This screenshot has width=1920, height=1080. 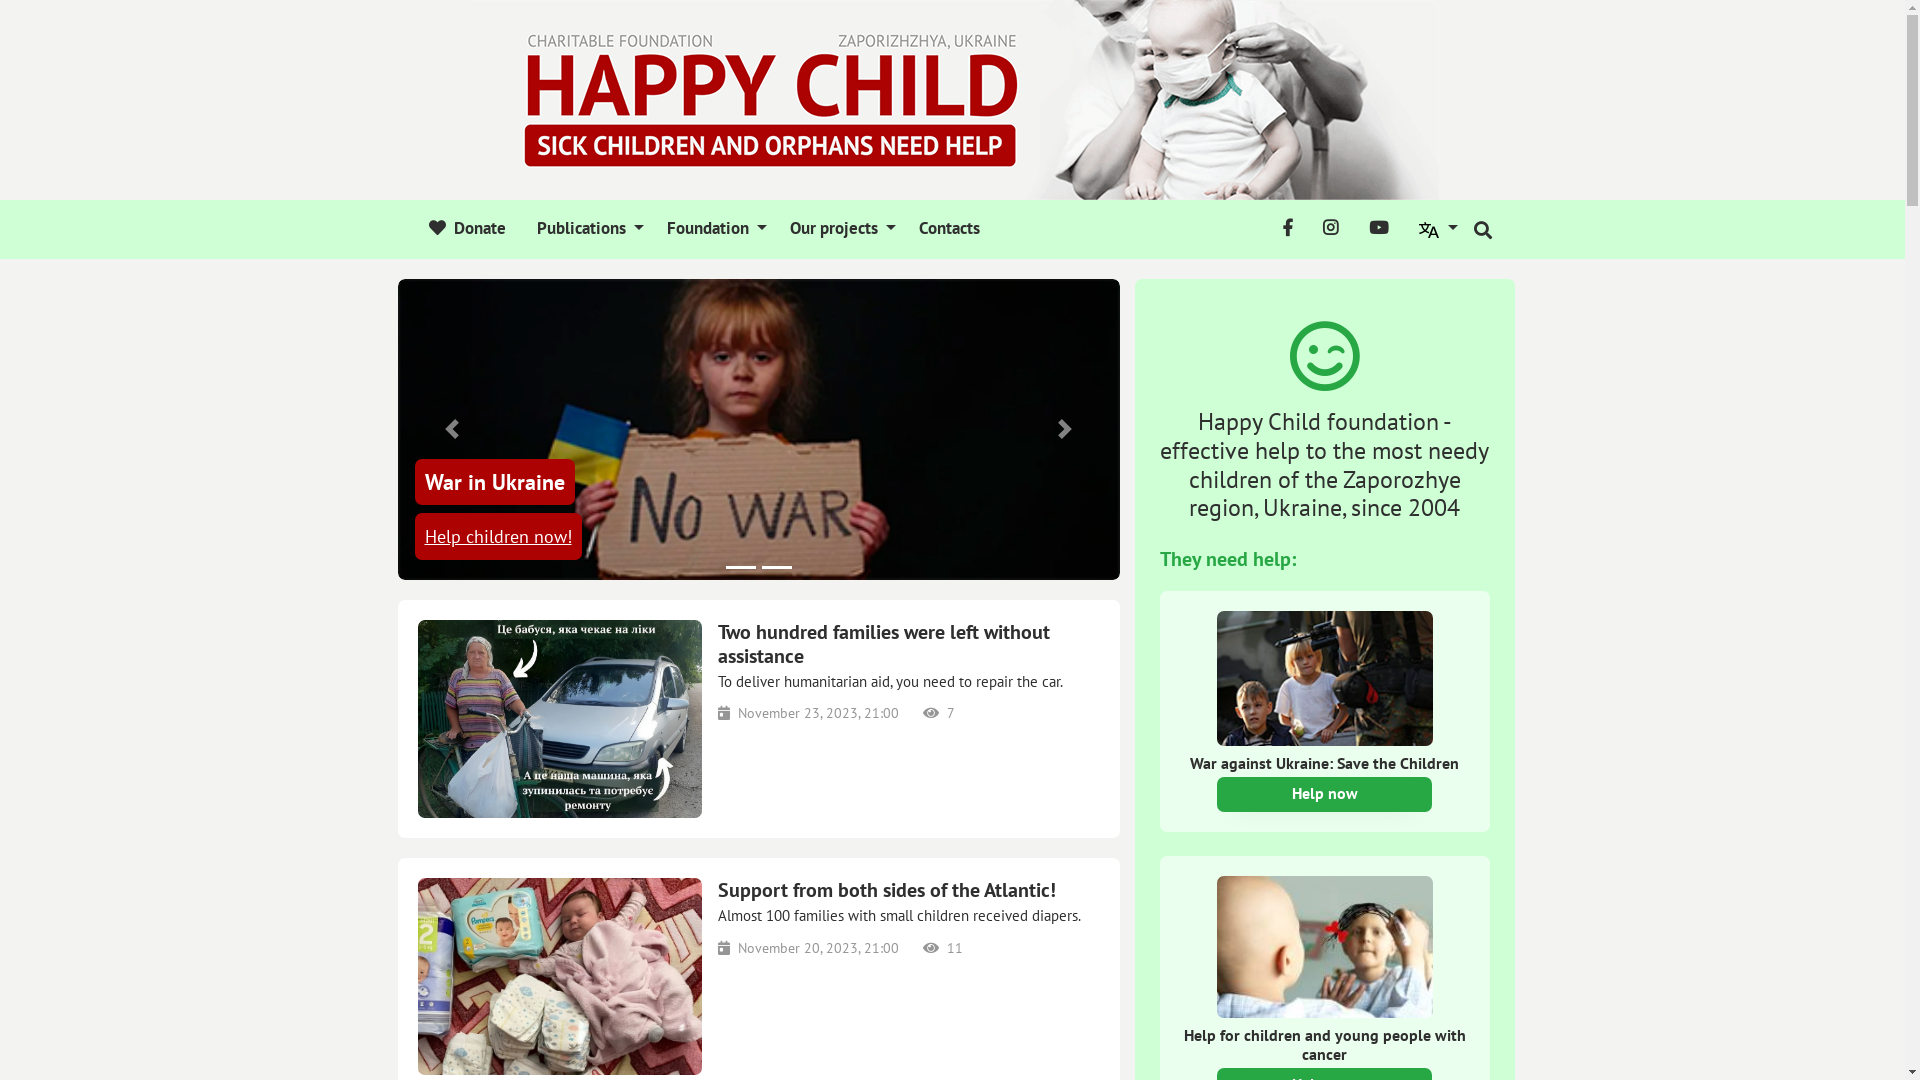 I want to click on Help children now!, so click(x=498, y=536).